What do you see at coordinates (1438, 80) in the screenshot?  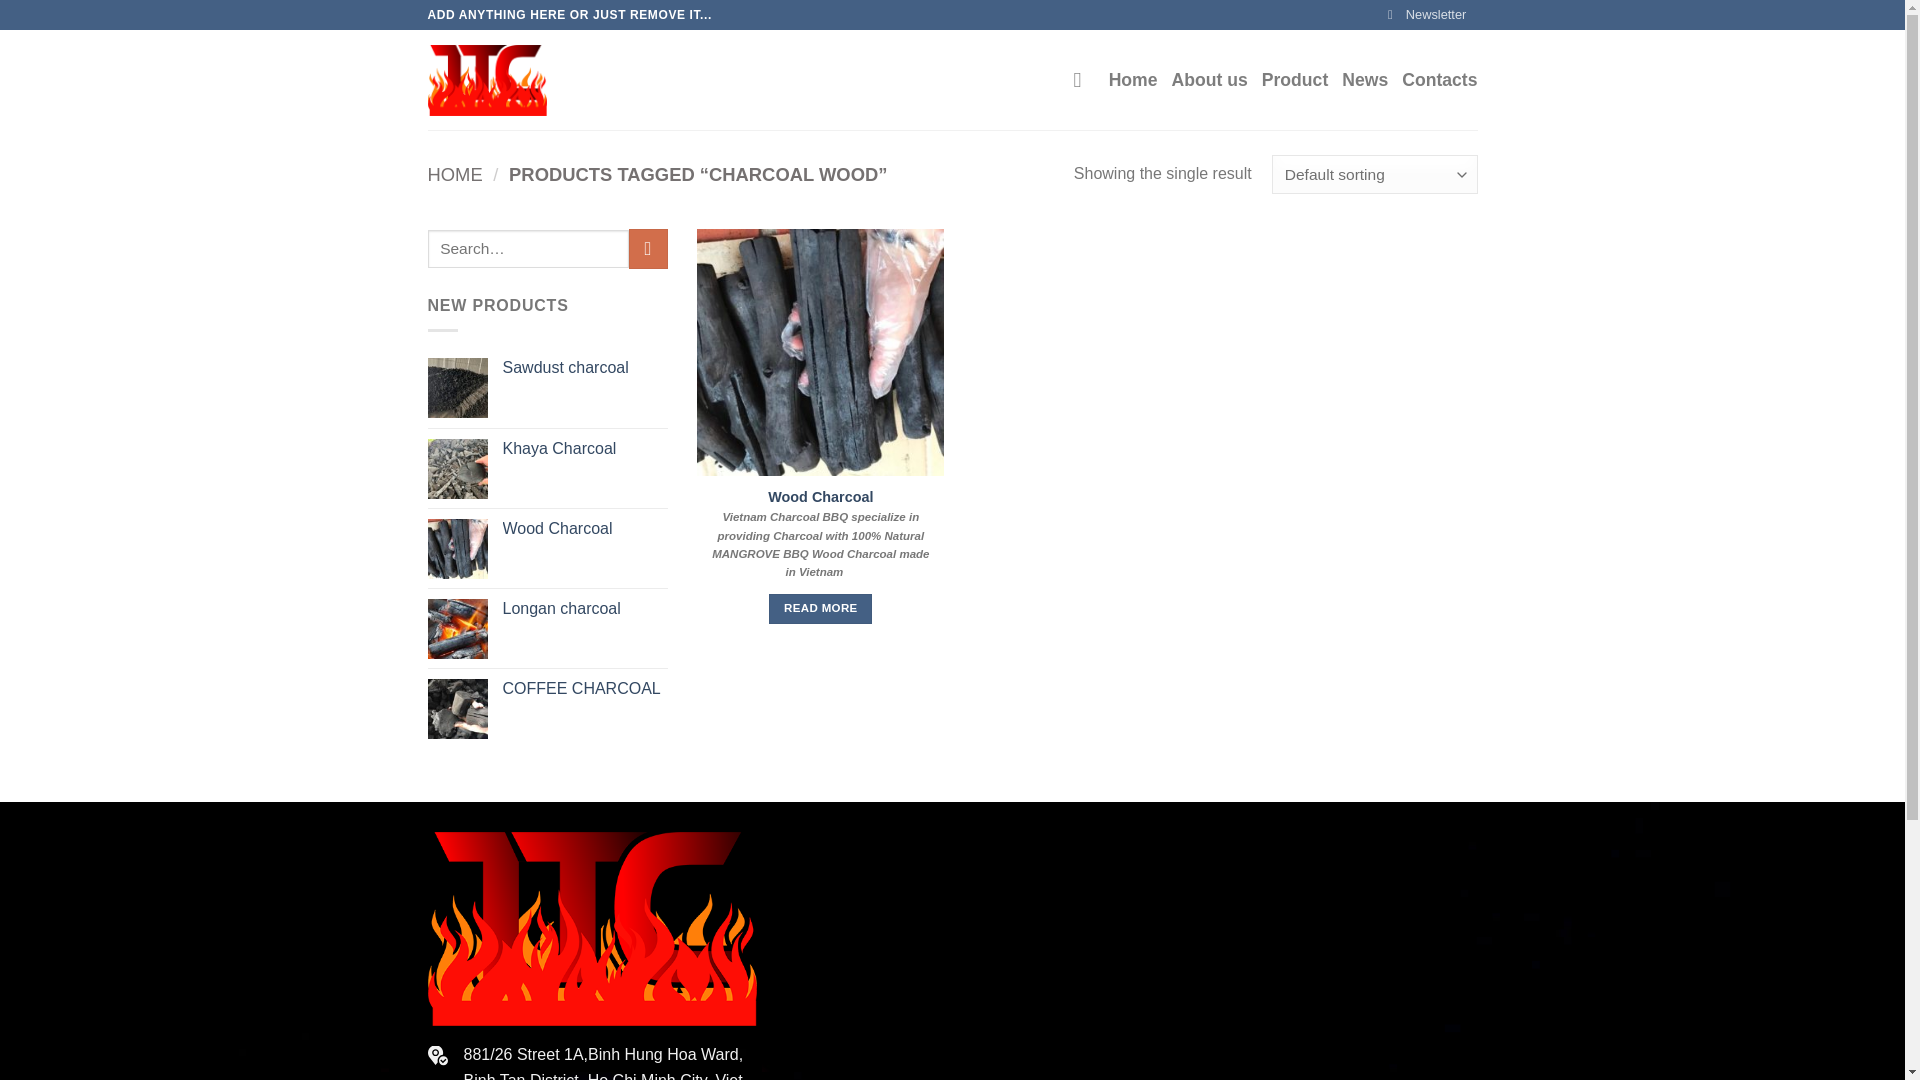 I see `Contacts` at bounding box center [1438, 80].